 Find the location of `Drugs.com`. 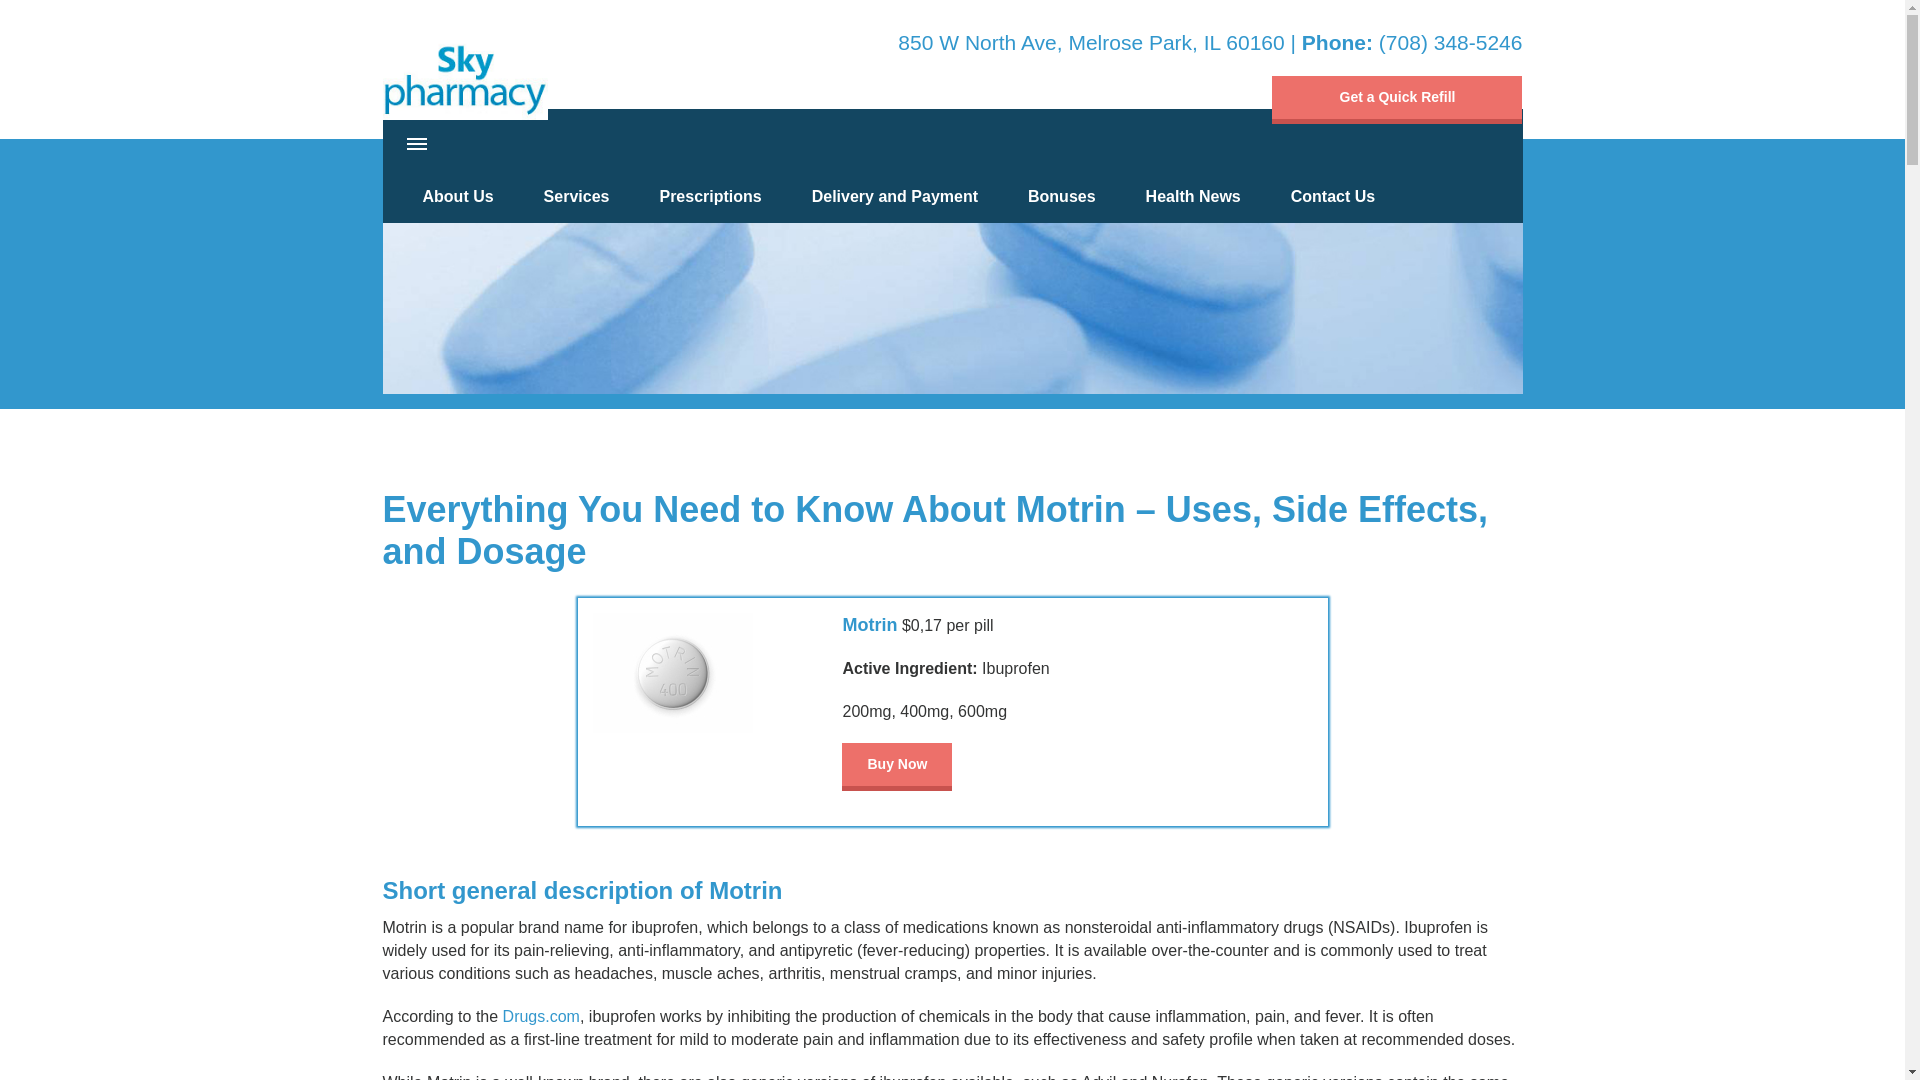

Drugs.com is located at coordinates (541, 1016).